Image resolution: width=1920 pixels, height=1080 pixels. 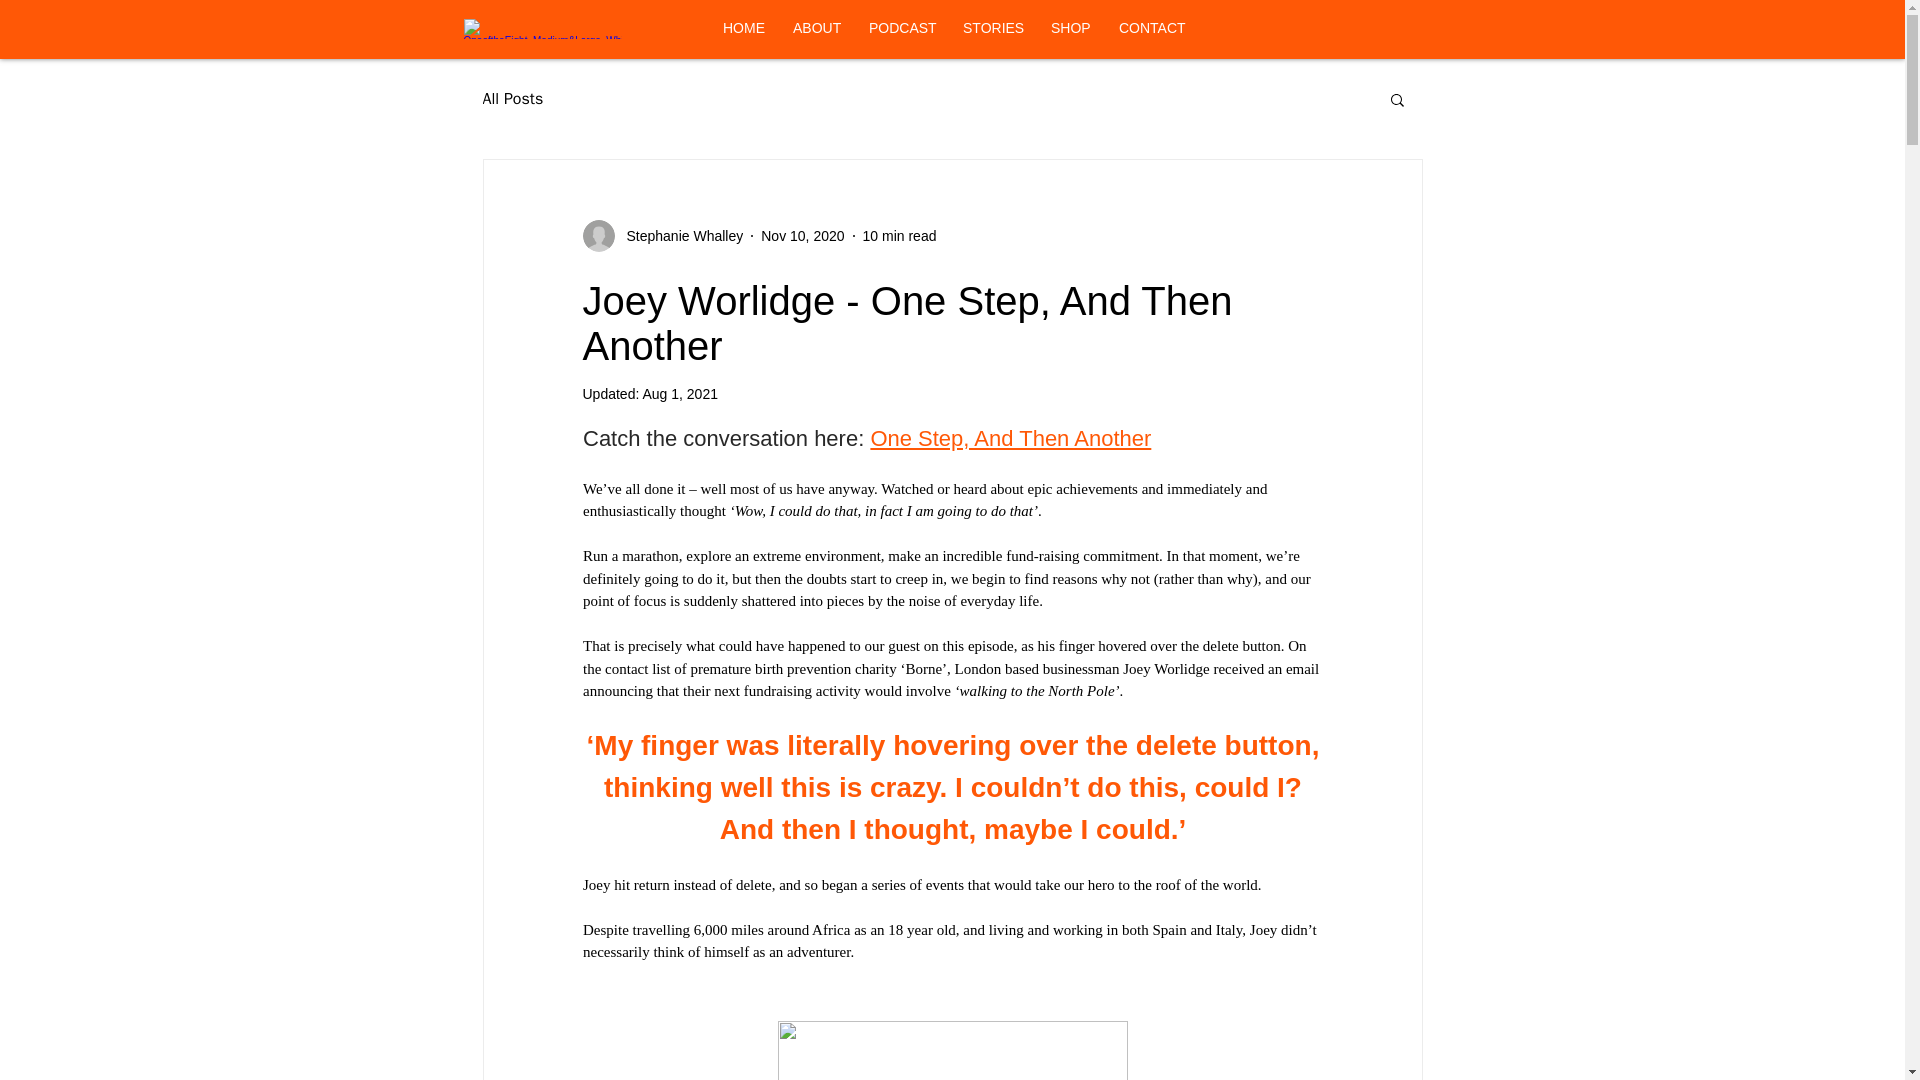 I want to click on CONTACT, so click(x=1151, y=28).